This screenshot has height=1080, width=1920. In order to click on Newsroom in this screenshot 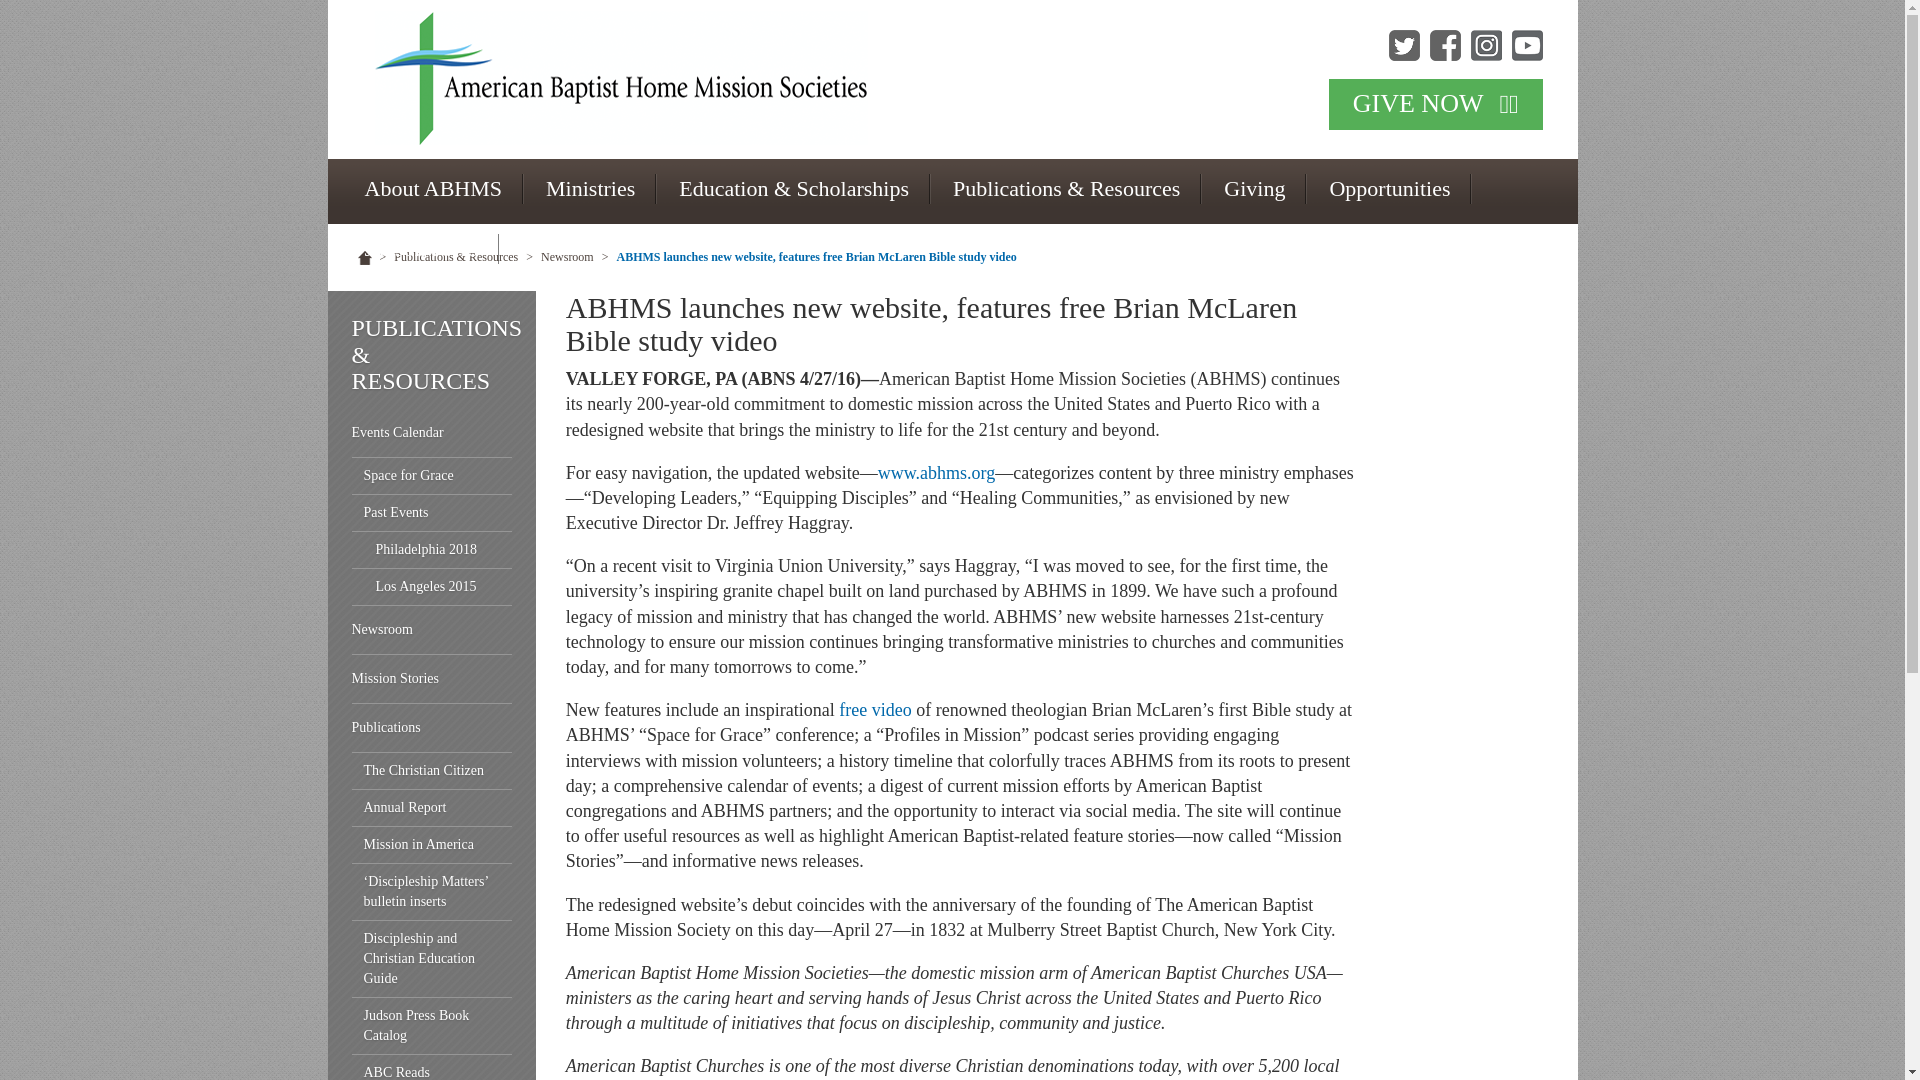, I will do `click(432, 630)`.